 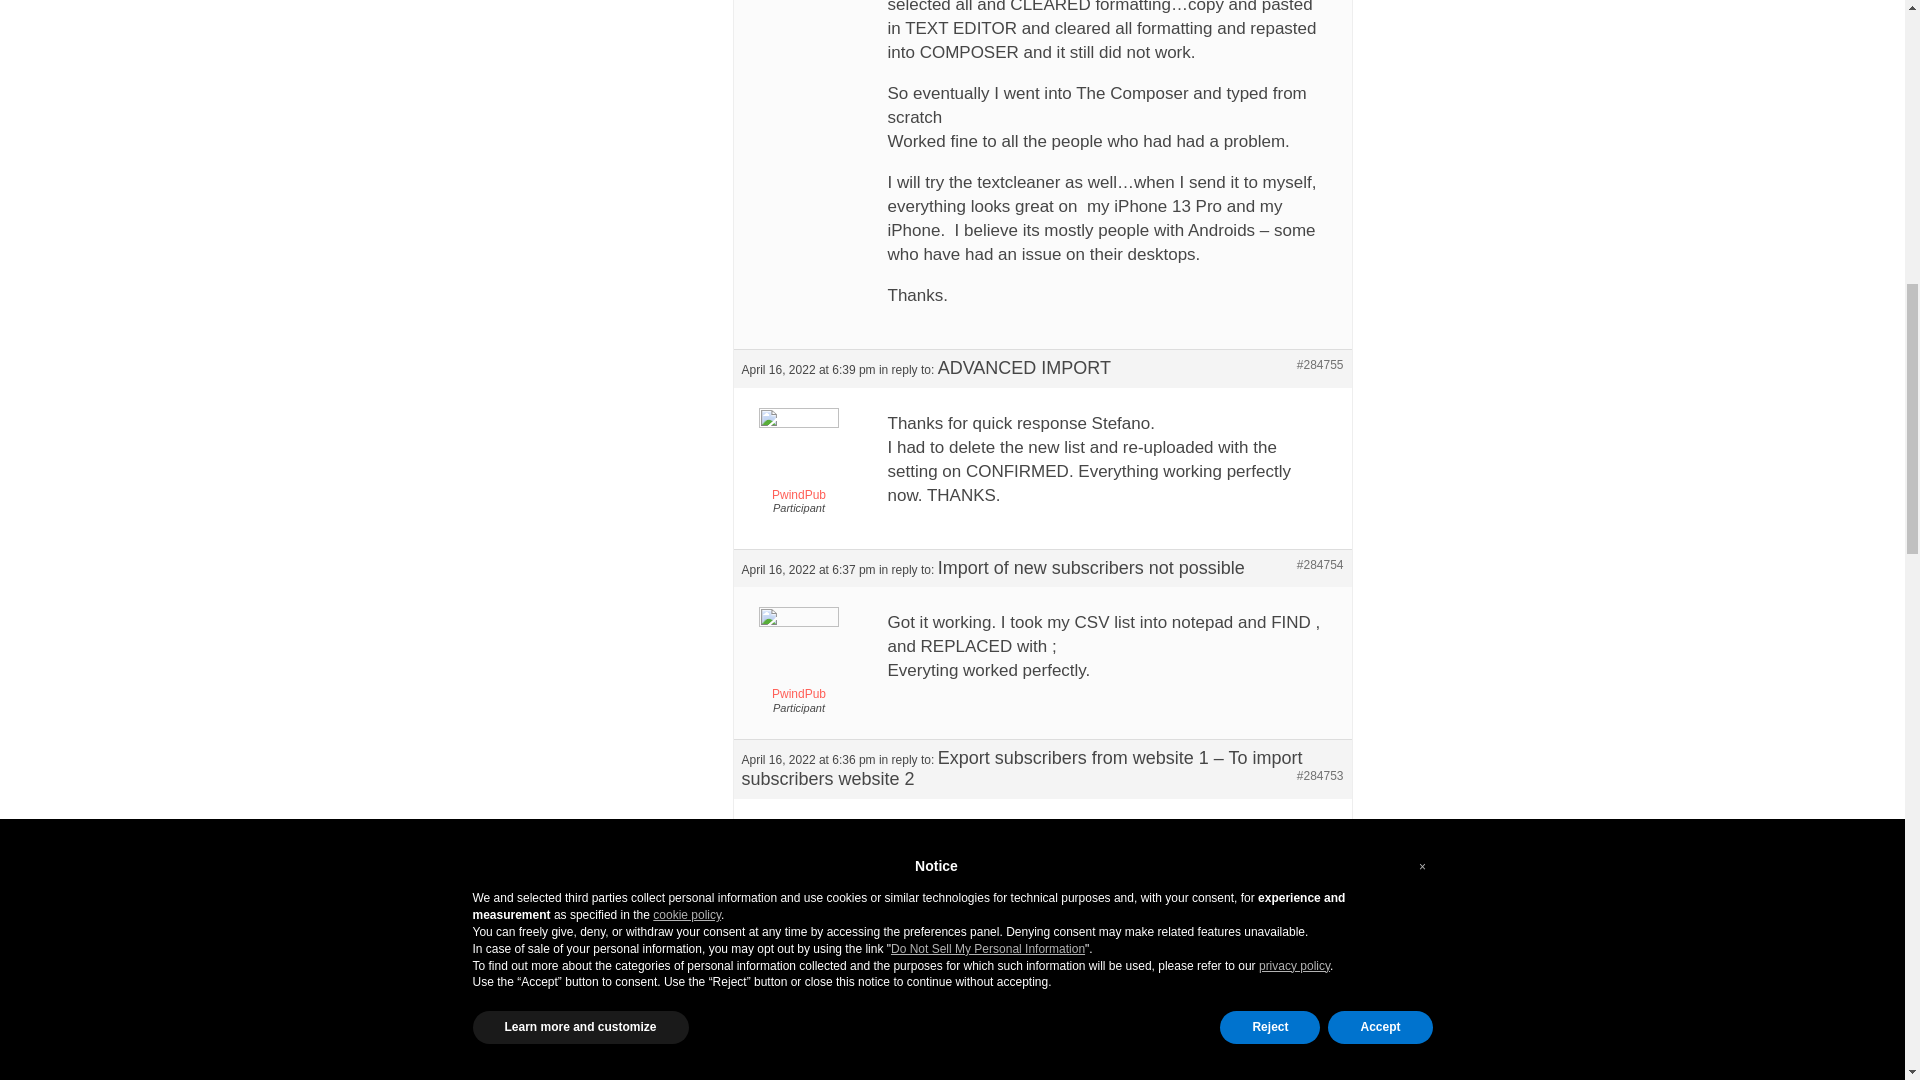 I want to click on View PwindPub's profile, so click(x=798, y=1049).